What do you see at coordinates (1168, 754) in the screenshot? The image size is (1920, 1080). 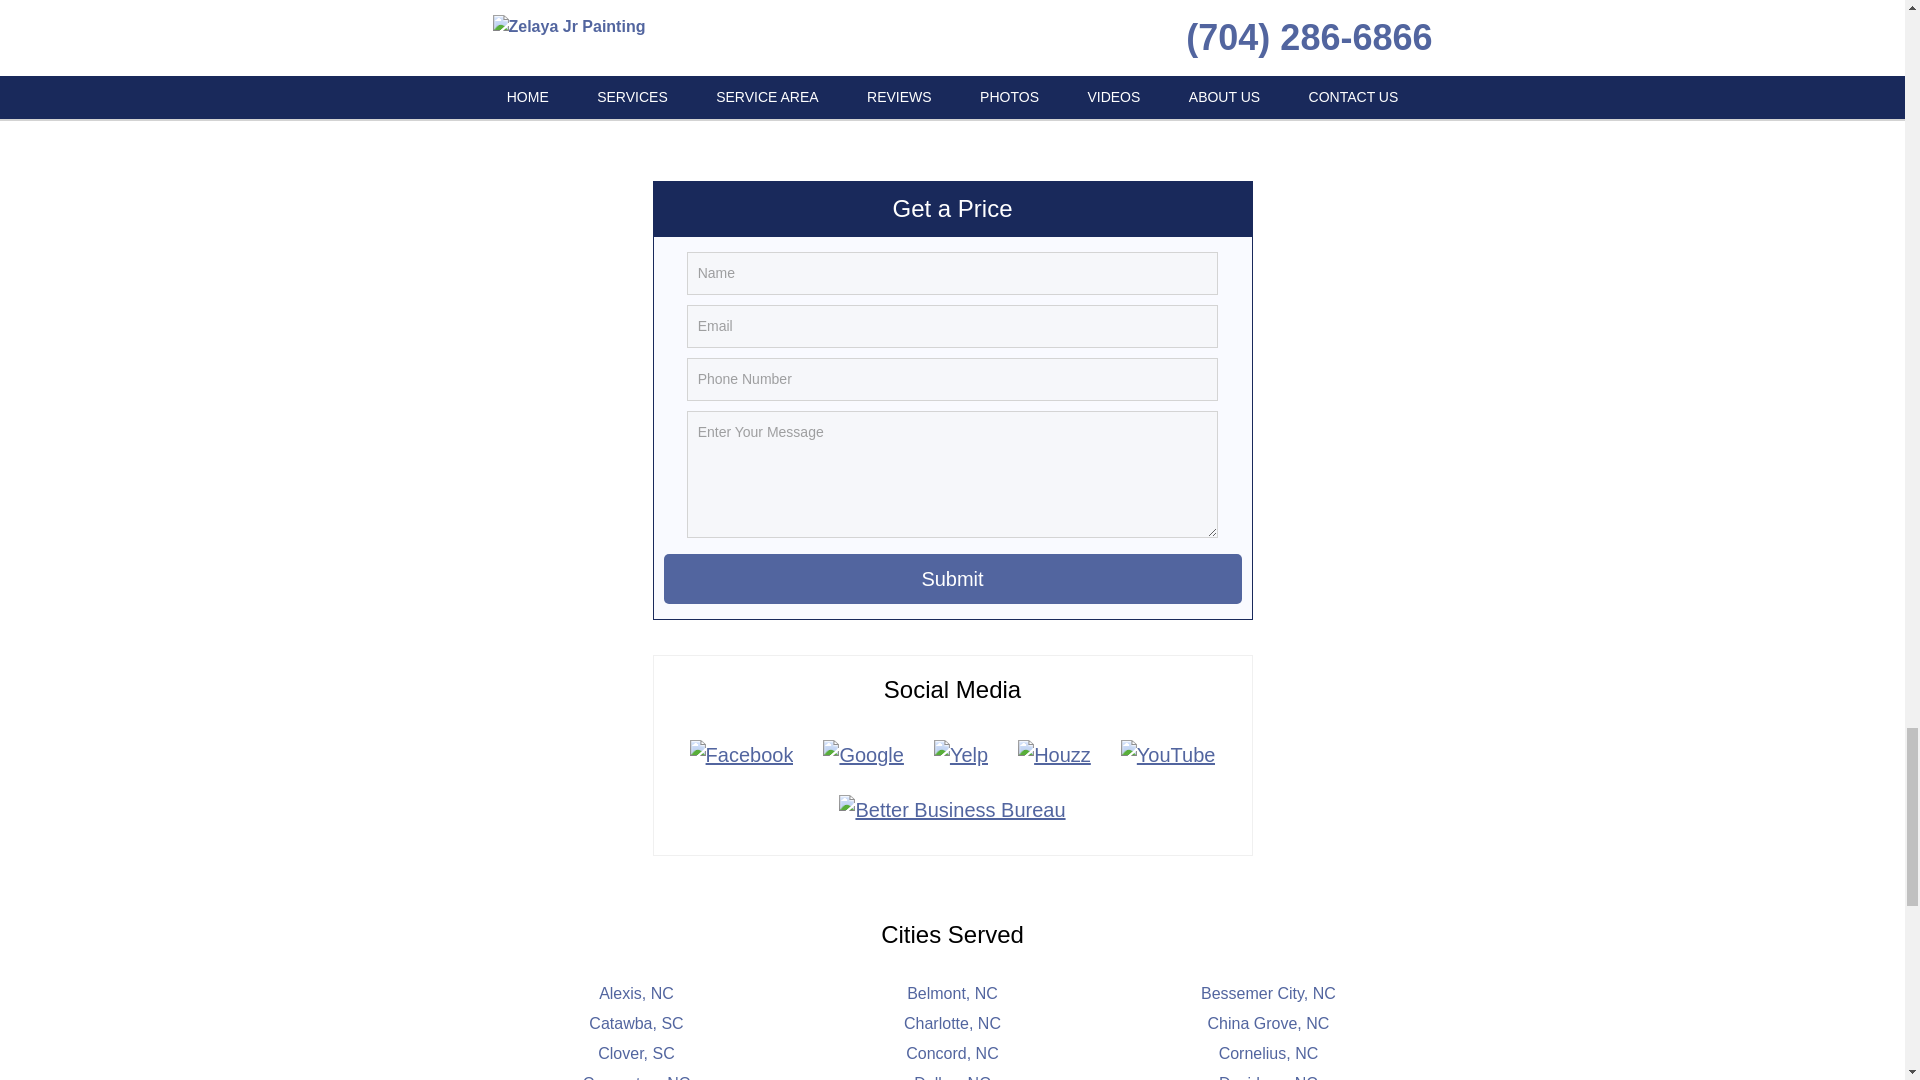 I see `YouTube` at bounding box center [1168, 754].